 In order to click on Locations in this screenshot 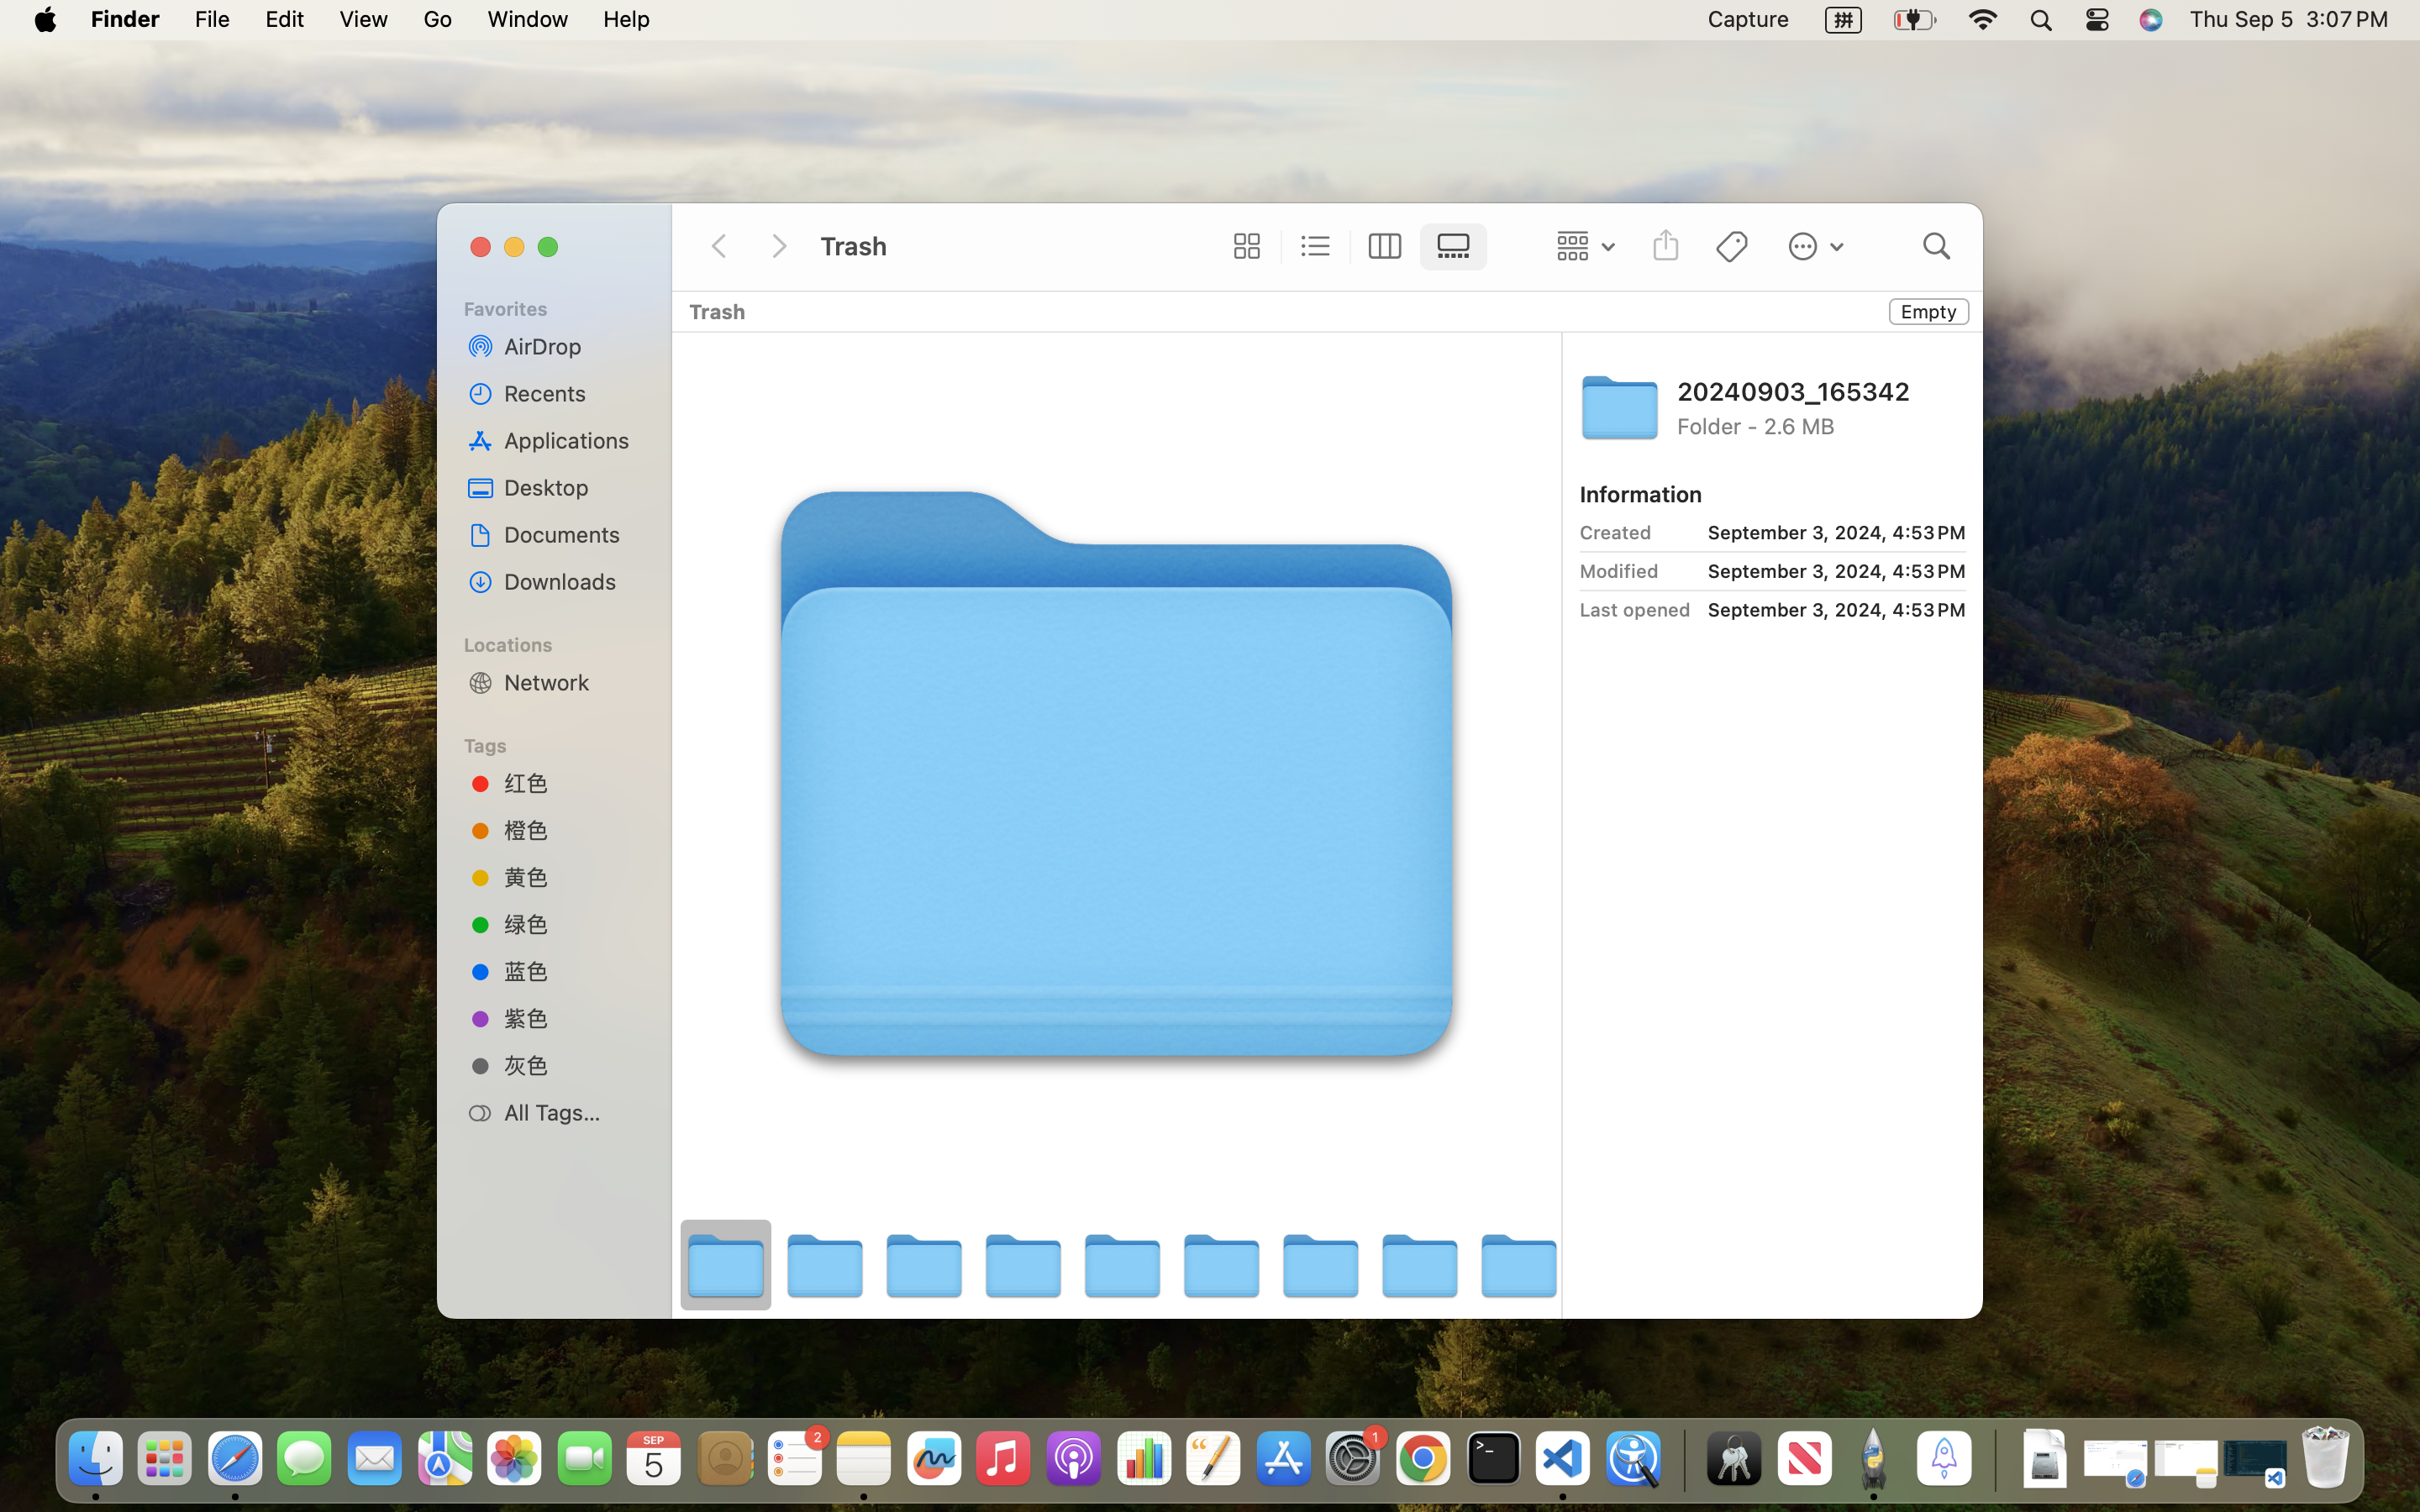, I will do `click(564, 643)`.